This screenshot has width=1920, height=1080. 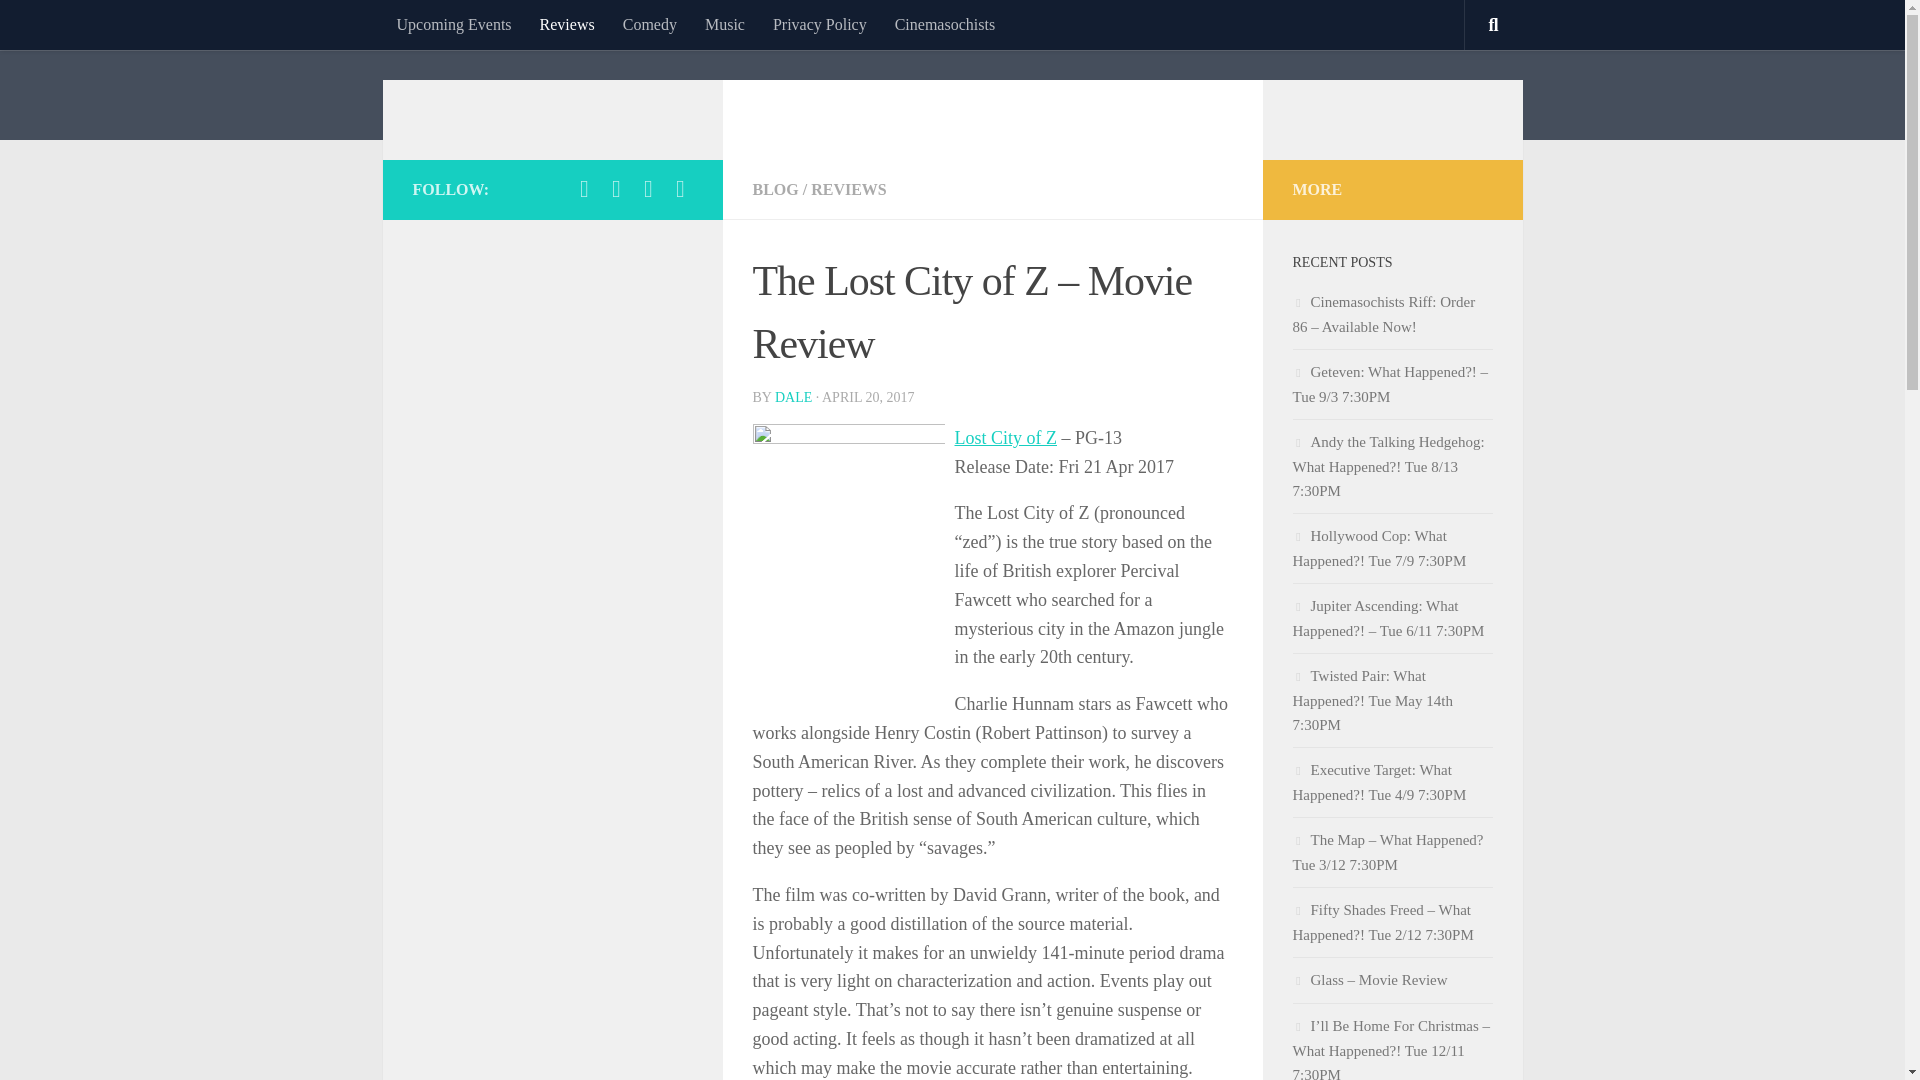 I want to click on Comedy, so click(x=650, y=24).